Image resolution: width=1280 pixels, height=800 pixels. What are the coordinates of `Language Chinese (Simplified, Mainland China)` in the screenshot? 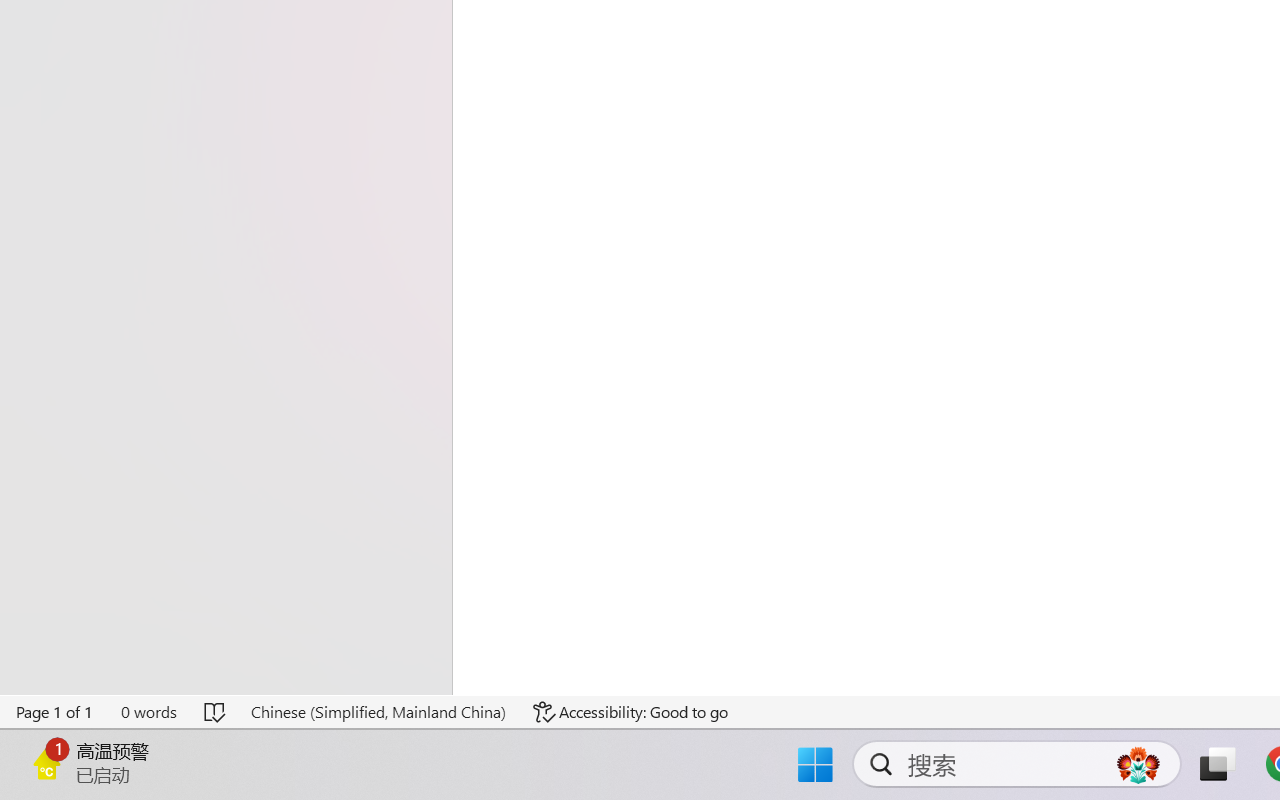 It's located at (378, 712).